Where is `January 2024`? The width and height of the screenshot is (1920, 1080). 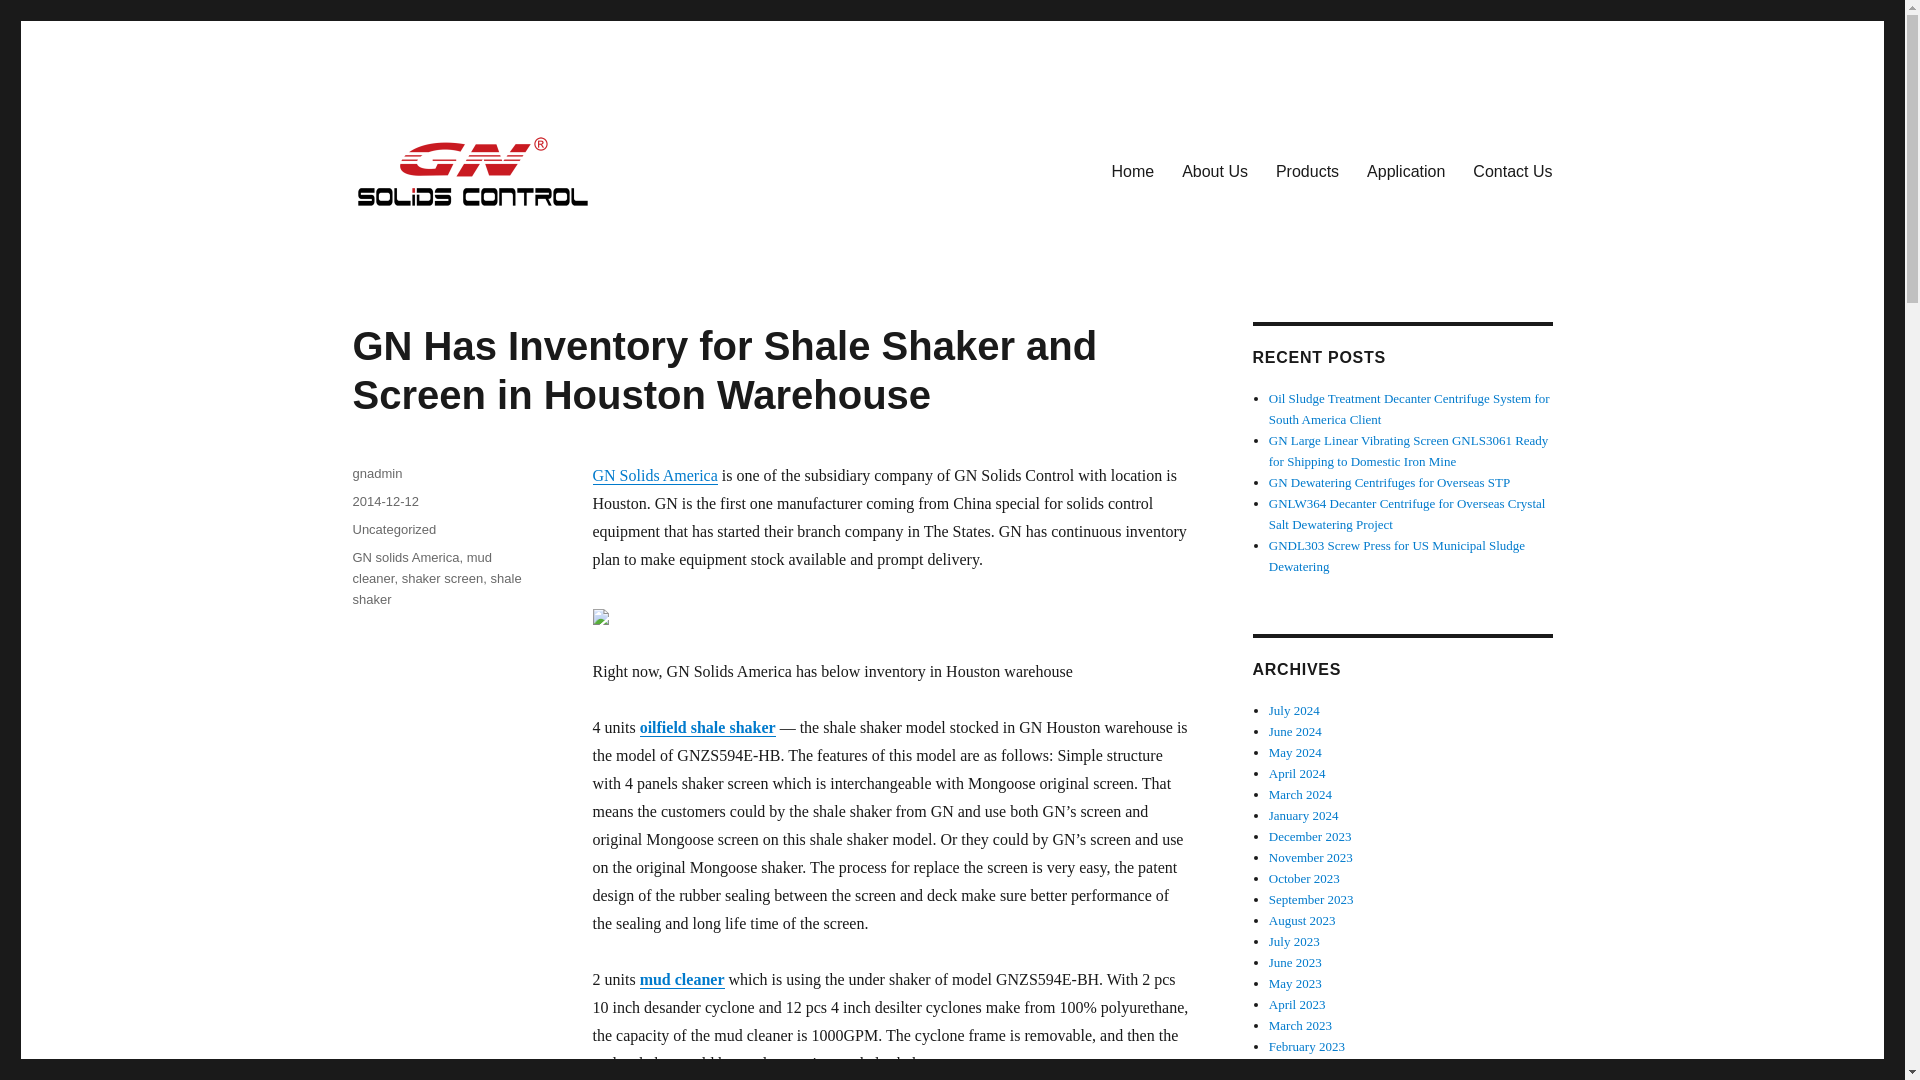
January 2024 is located at coordinates (1304, 814).